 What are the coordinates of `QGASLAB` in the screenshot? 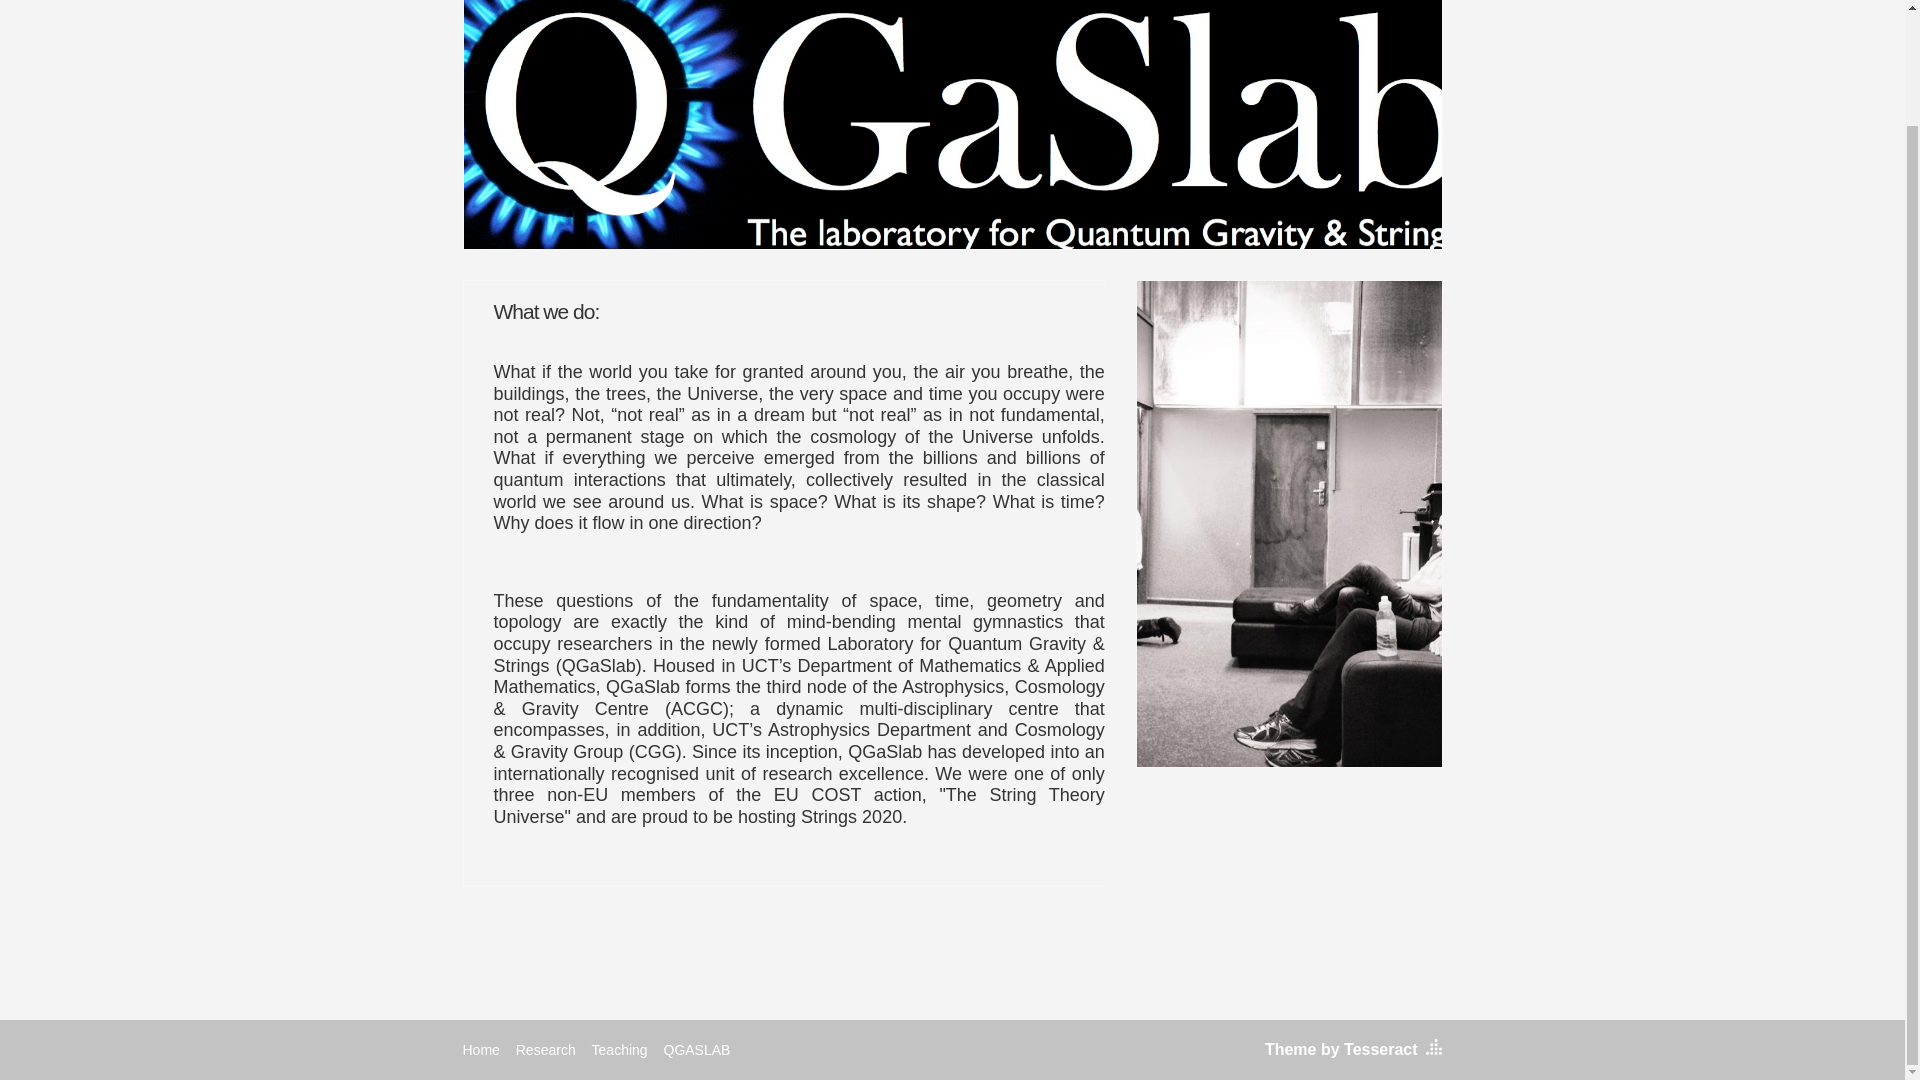 It's located at (698, 1049).